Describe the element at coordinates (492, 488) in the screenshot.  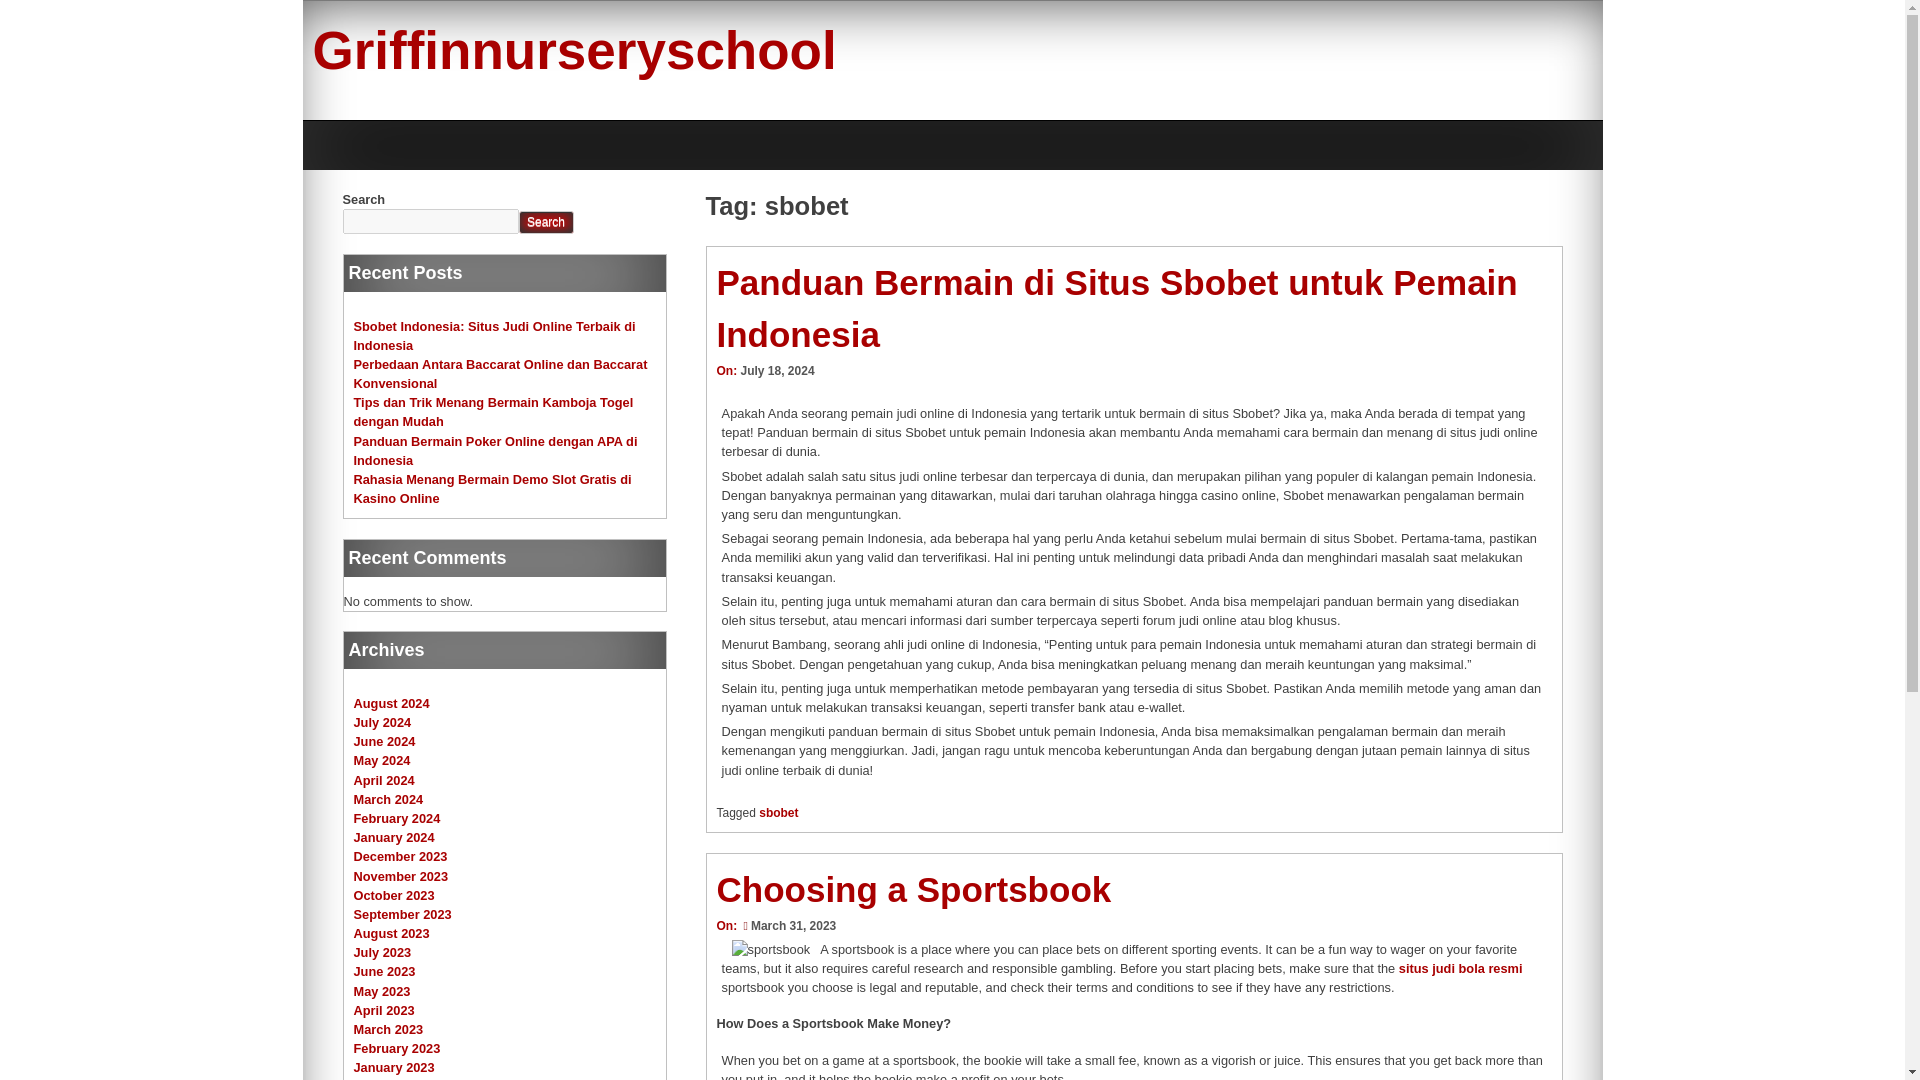
I see `Rahasia Menang Bermain Demo Slot Gratis di Kasino Online` at that location.